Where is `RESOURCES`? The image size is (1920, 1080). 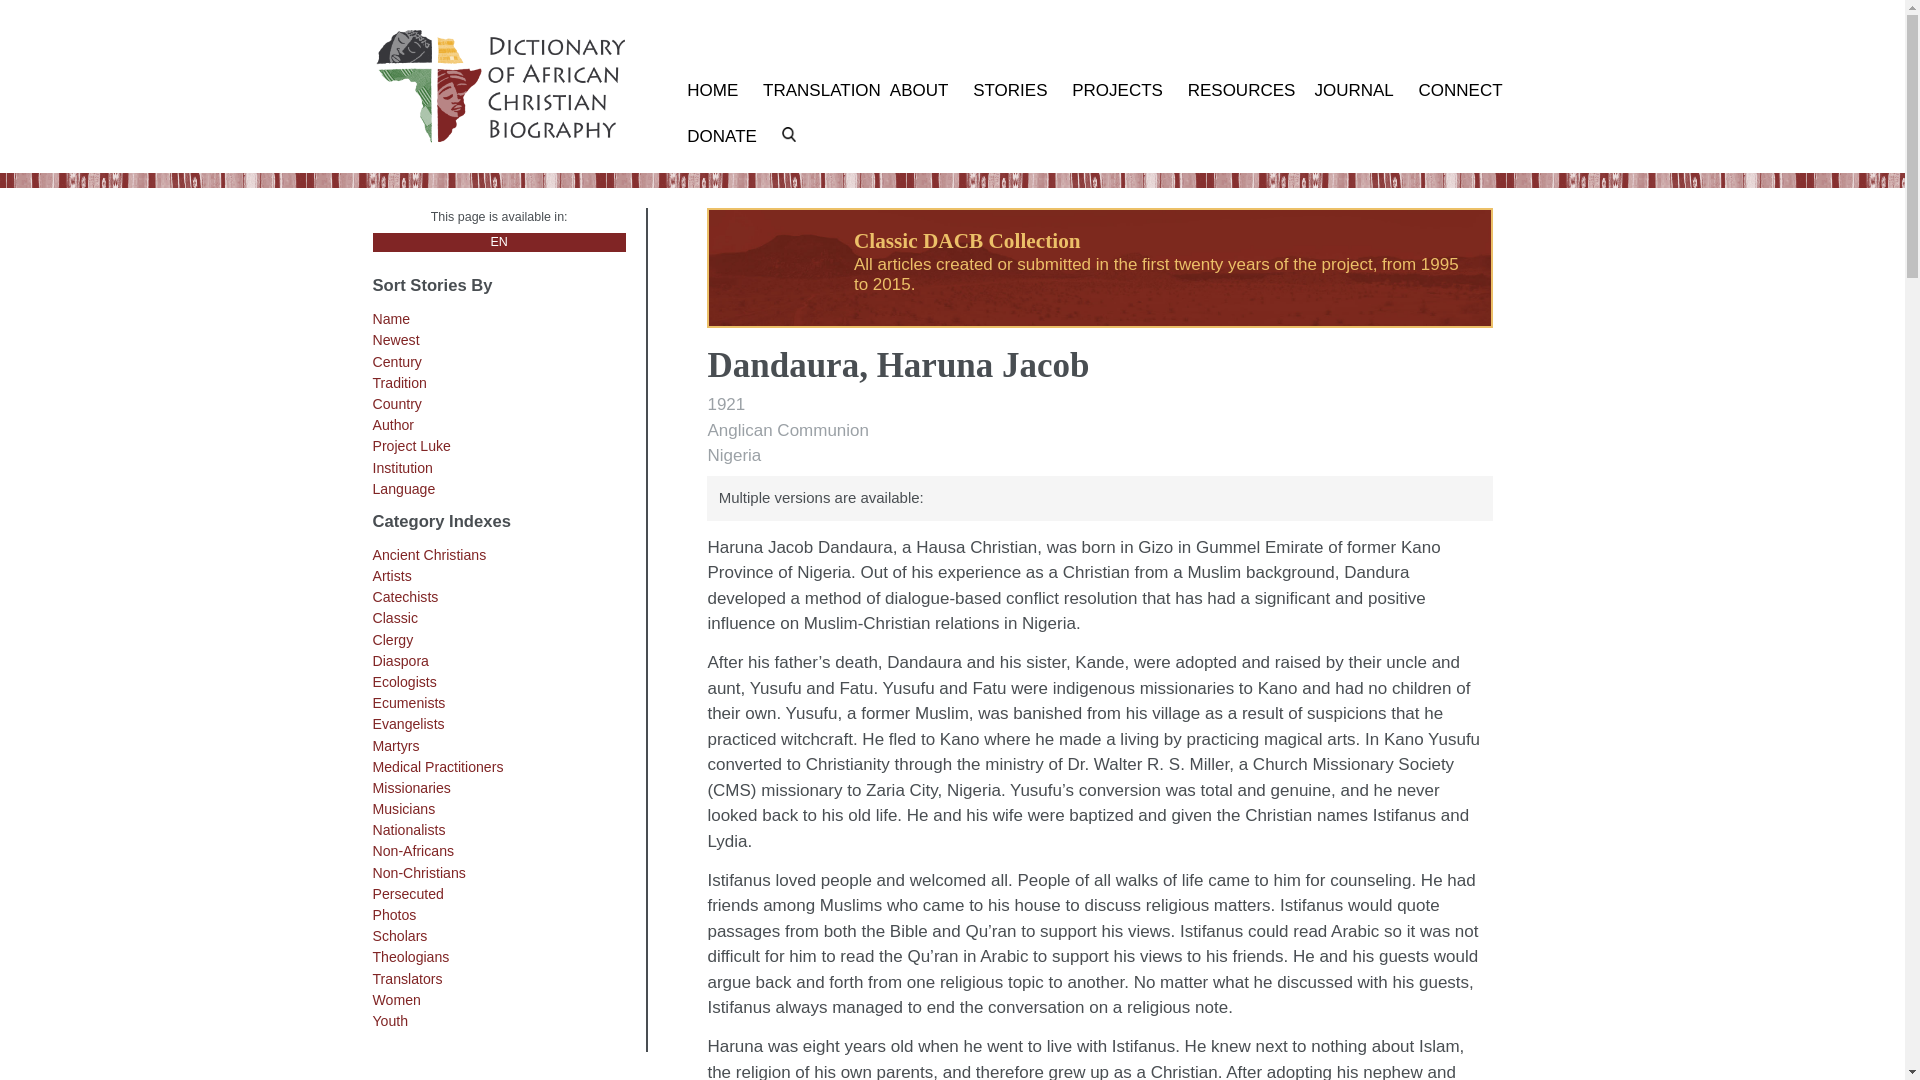
RESOURCES is located at coordinates (1239, 90).